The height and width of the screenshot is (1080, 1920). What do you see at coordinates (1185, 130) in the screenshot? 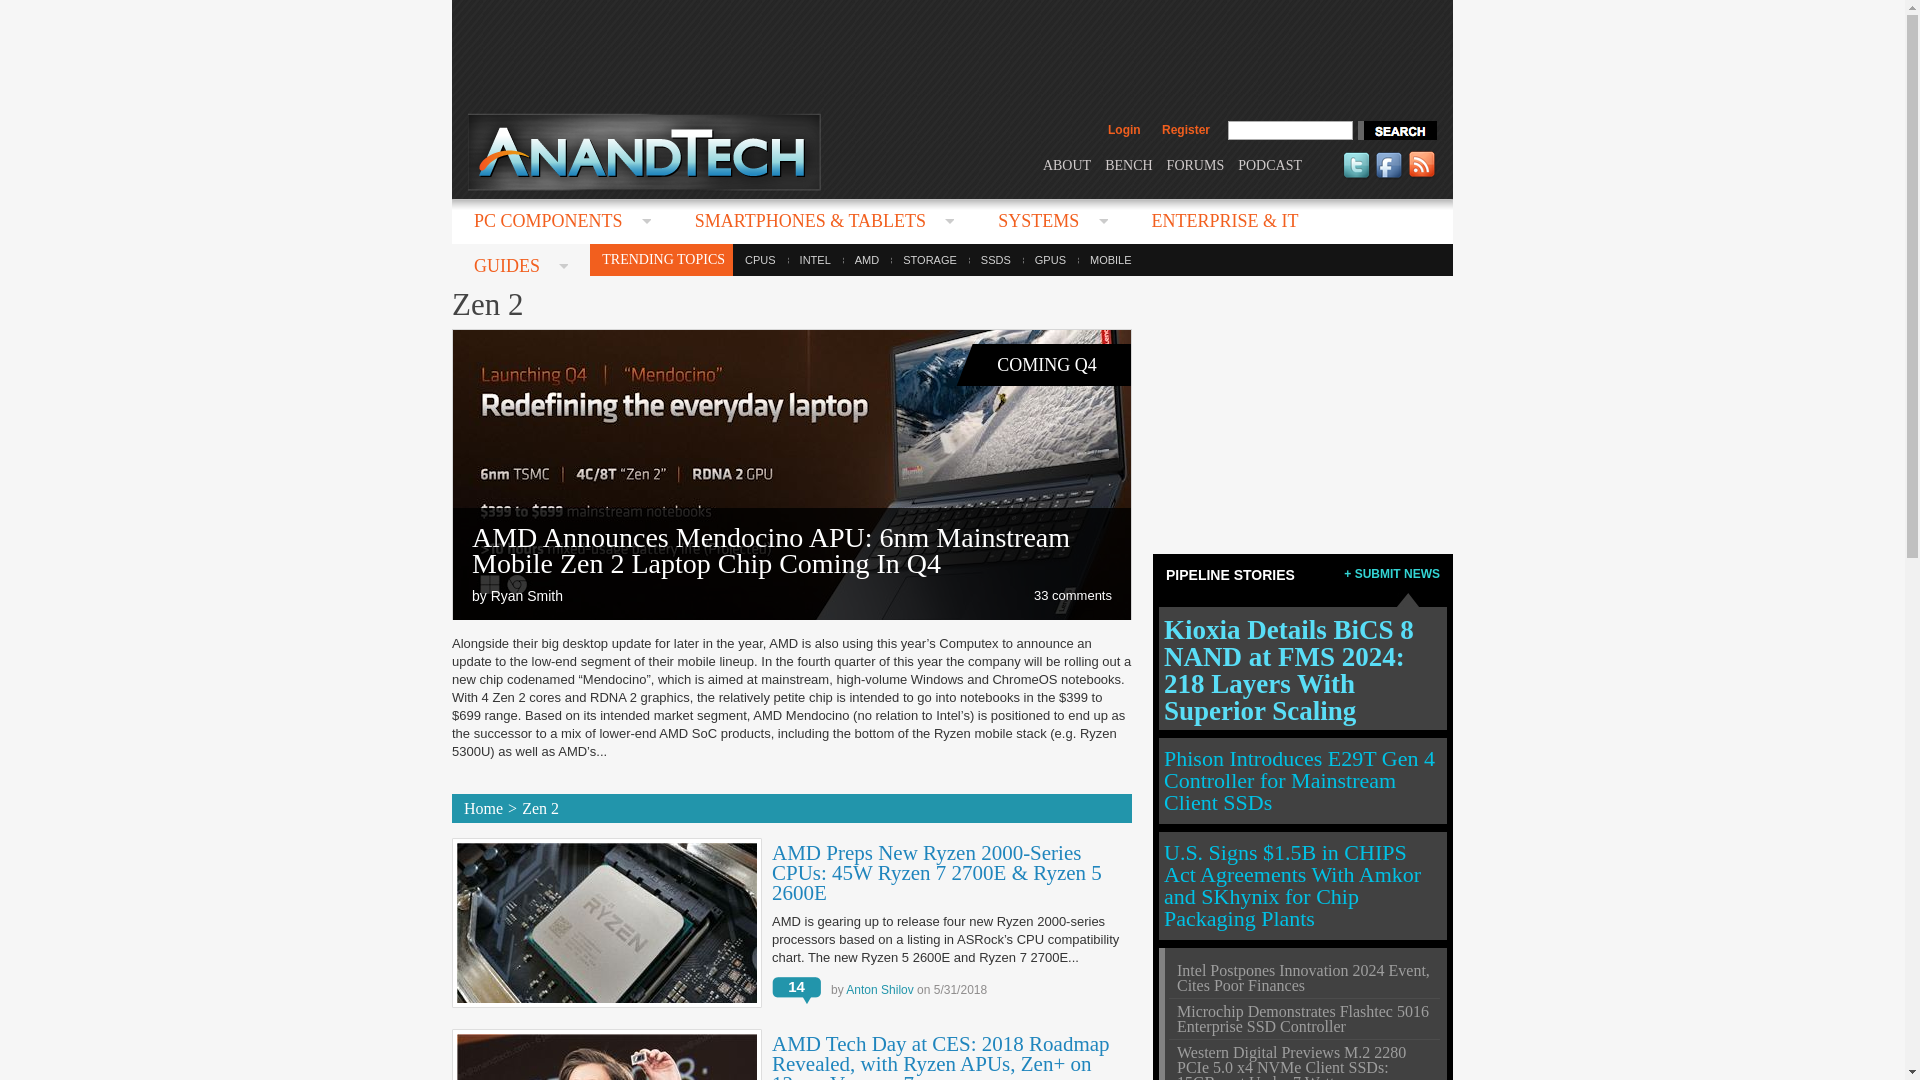
I see `Register` at bounding box center [1185, 130].